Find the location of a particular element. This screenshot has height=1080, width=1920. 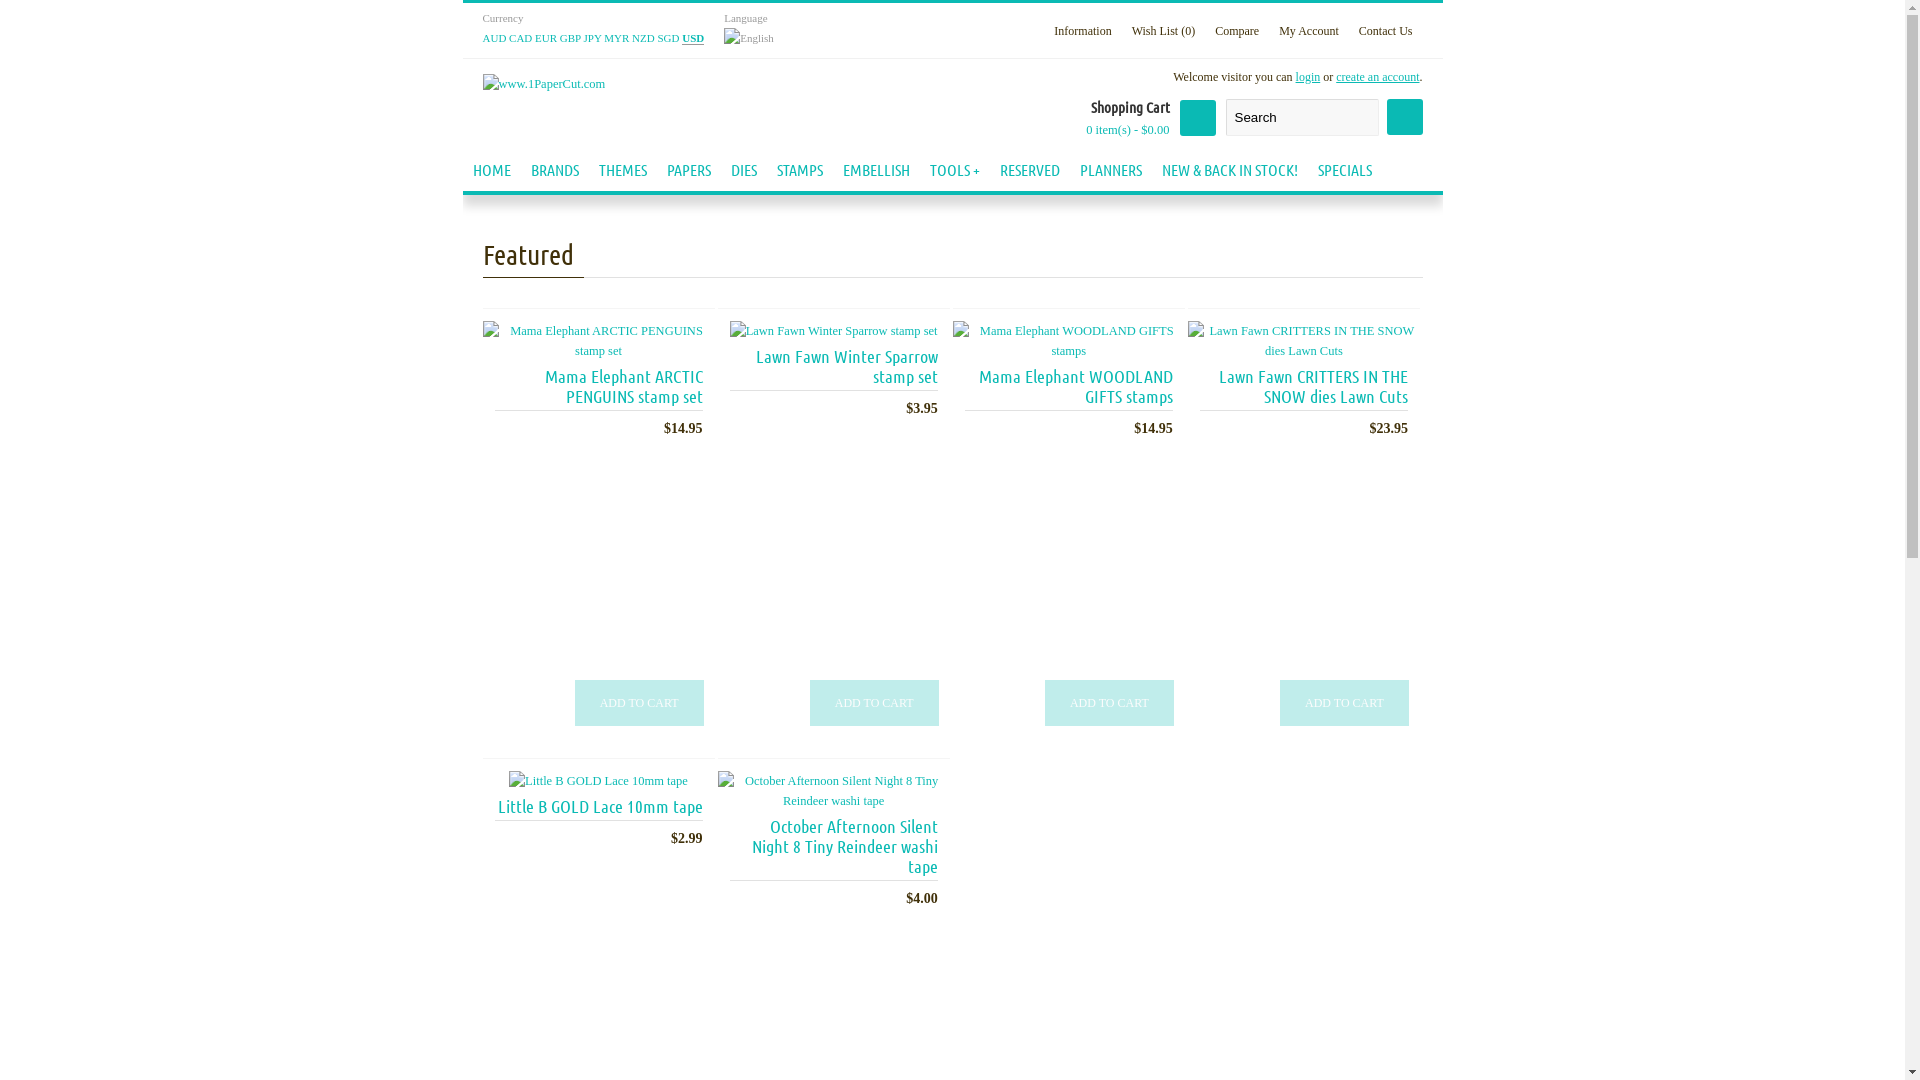

STAMPS is located at coordinates (799, 170).